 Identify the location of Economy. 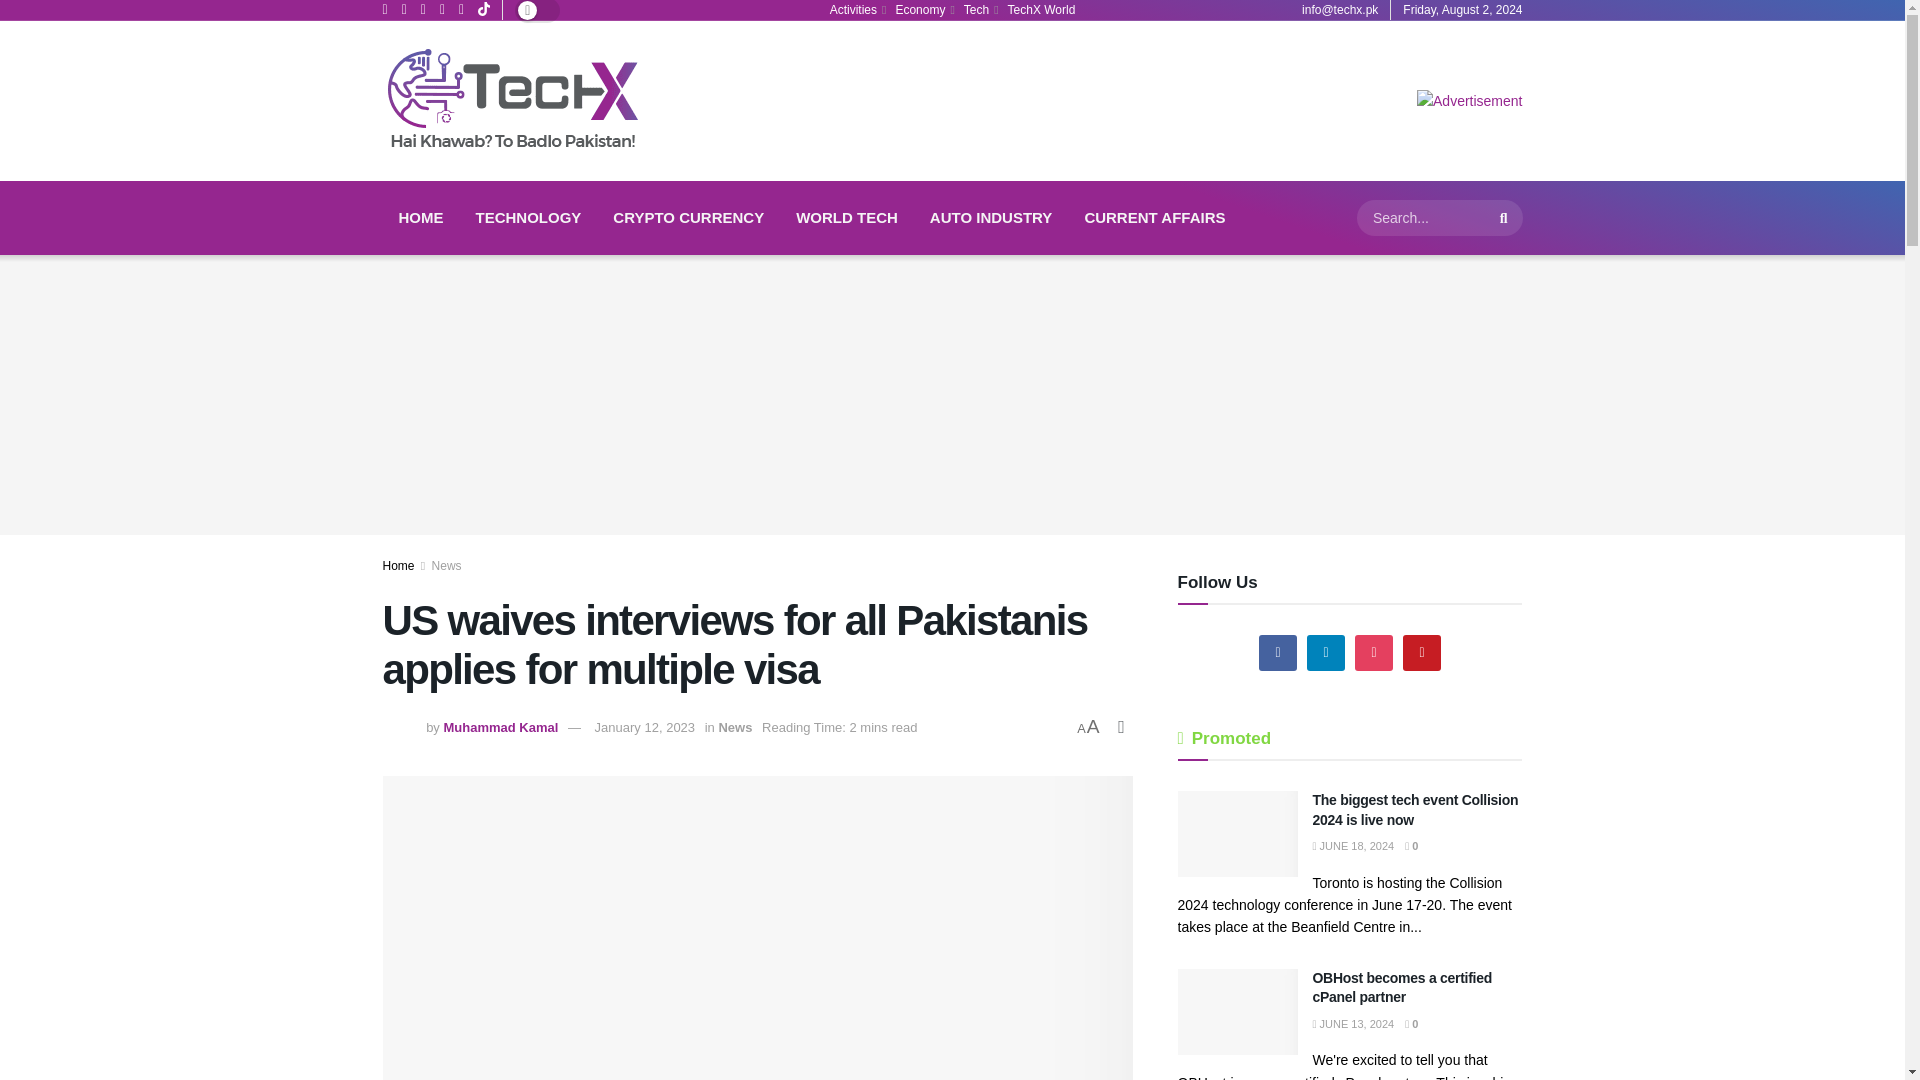
(922, 10).